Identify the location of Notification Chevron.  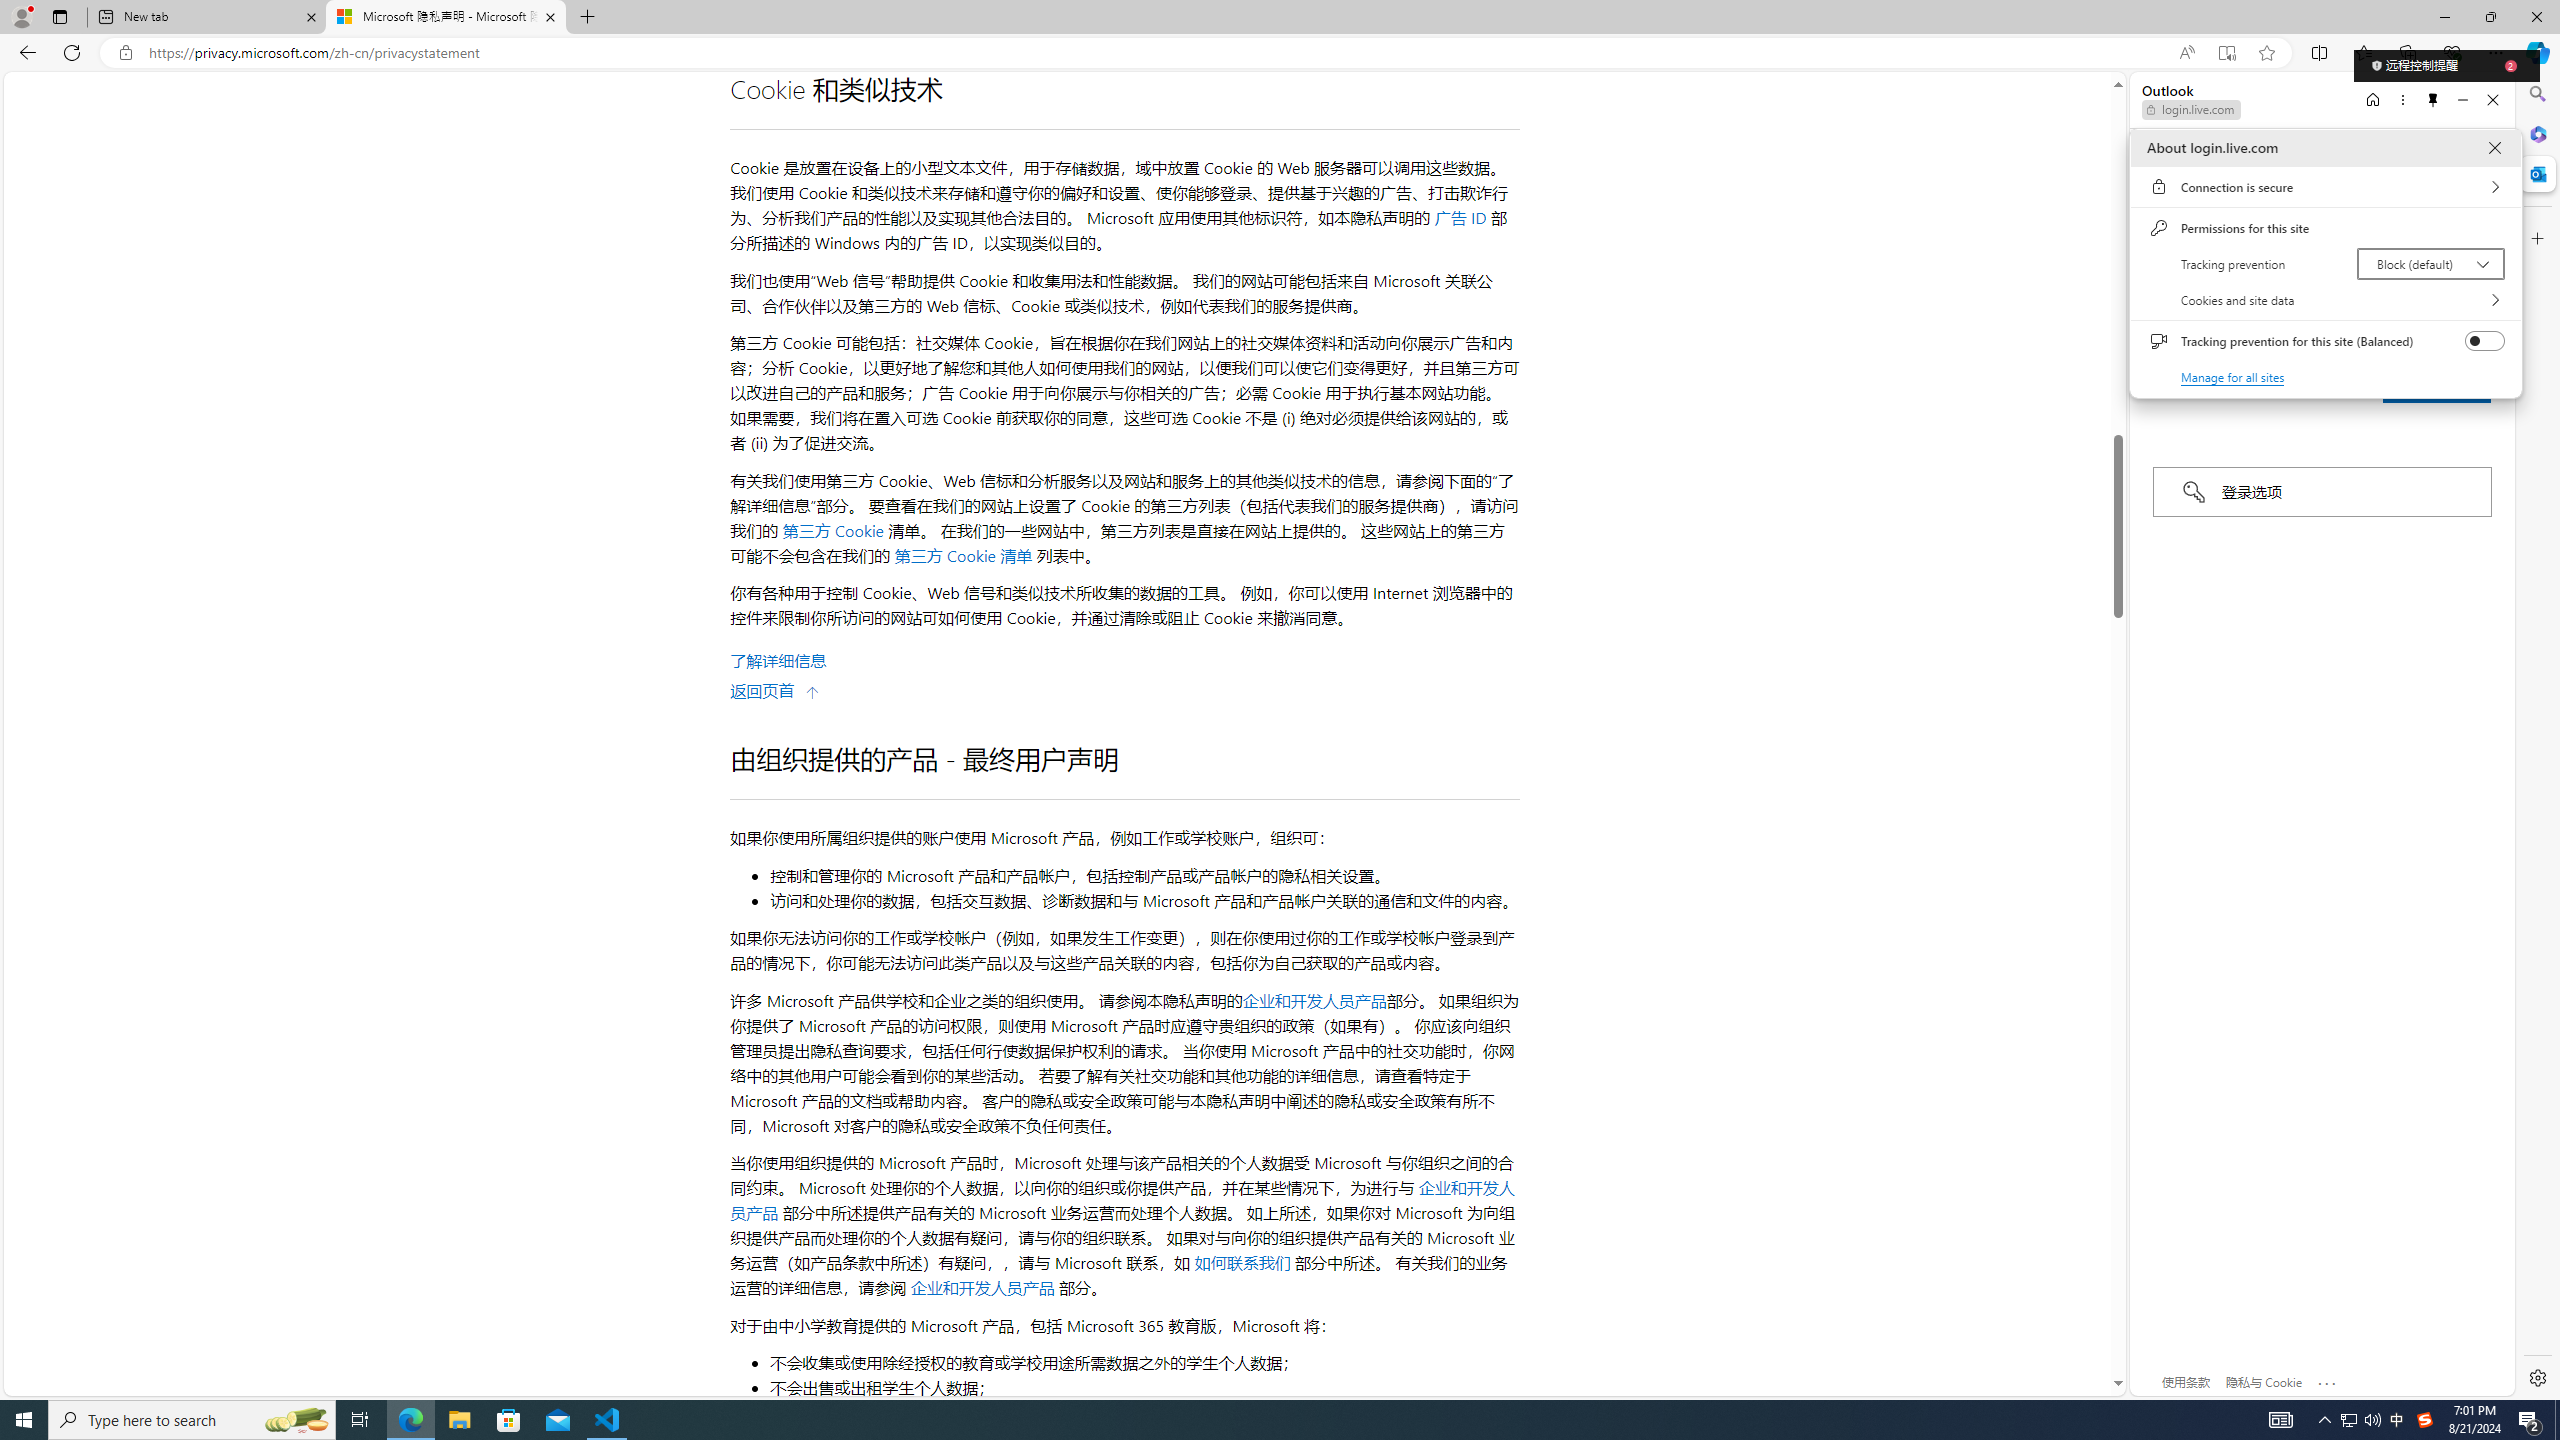
(2326, 1420).